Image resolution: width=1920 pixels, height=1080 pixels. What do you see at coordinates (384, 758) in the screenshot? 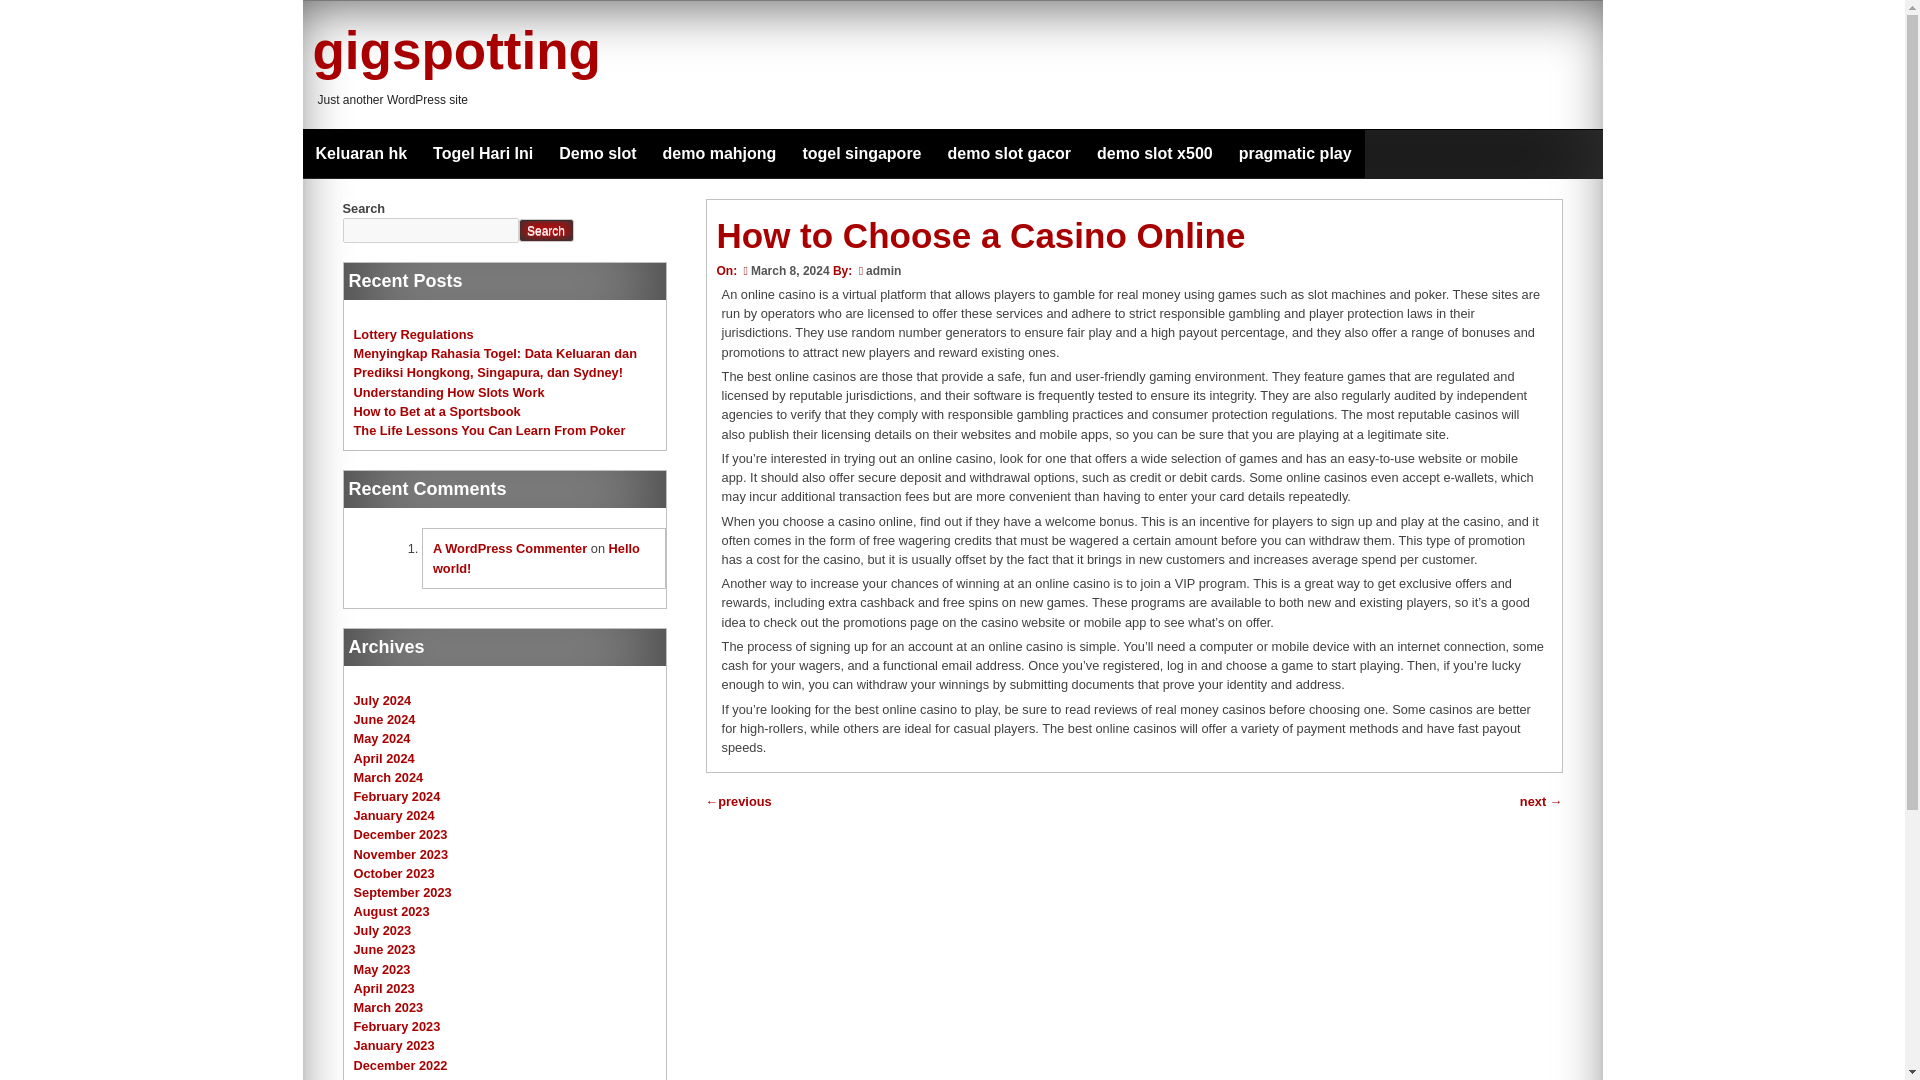
I see `April 2024` at bounding box center [384, 758].